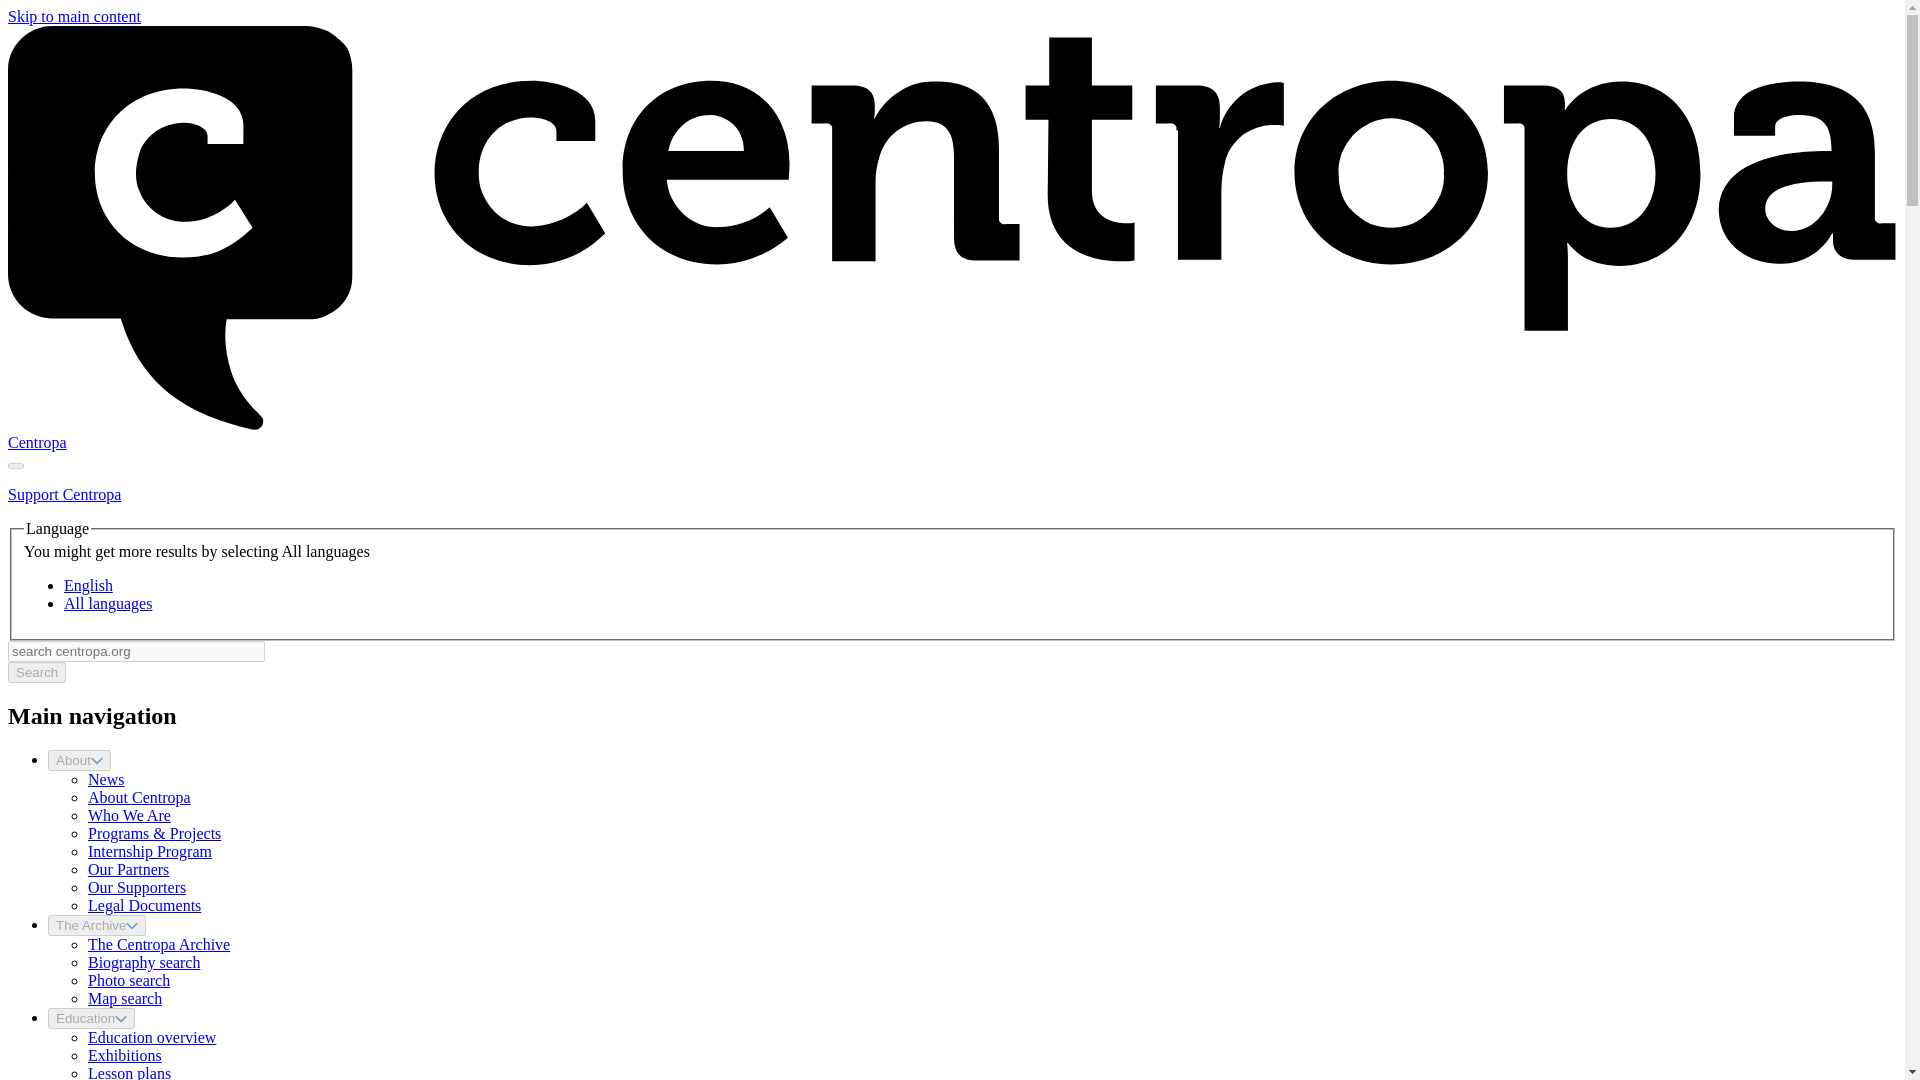 This screenshot has width=1920, height=1080. What do you see at coordinates (96, 925) in the screenshot?
I see `The Archive` at bounding box center [96, 925].